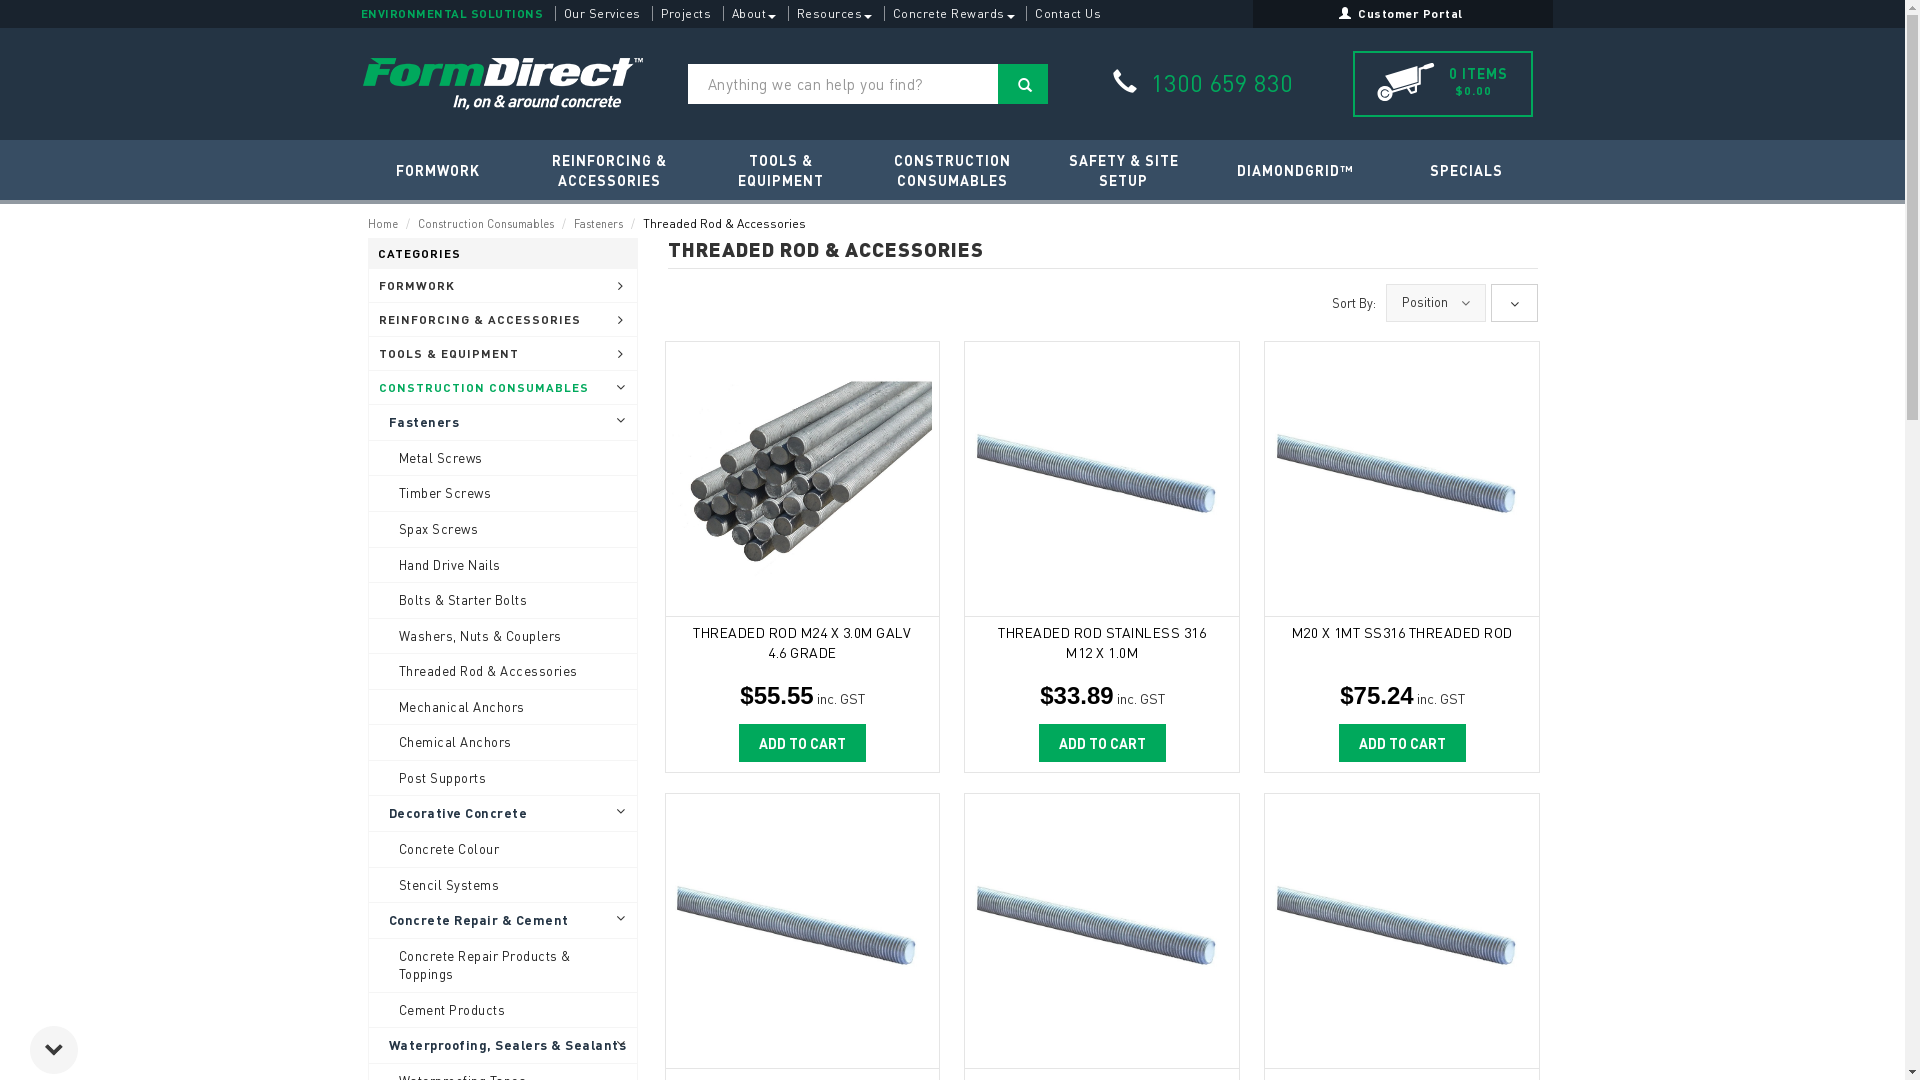  I want to click on Product, so click(1102, 929).